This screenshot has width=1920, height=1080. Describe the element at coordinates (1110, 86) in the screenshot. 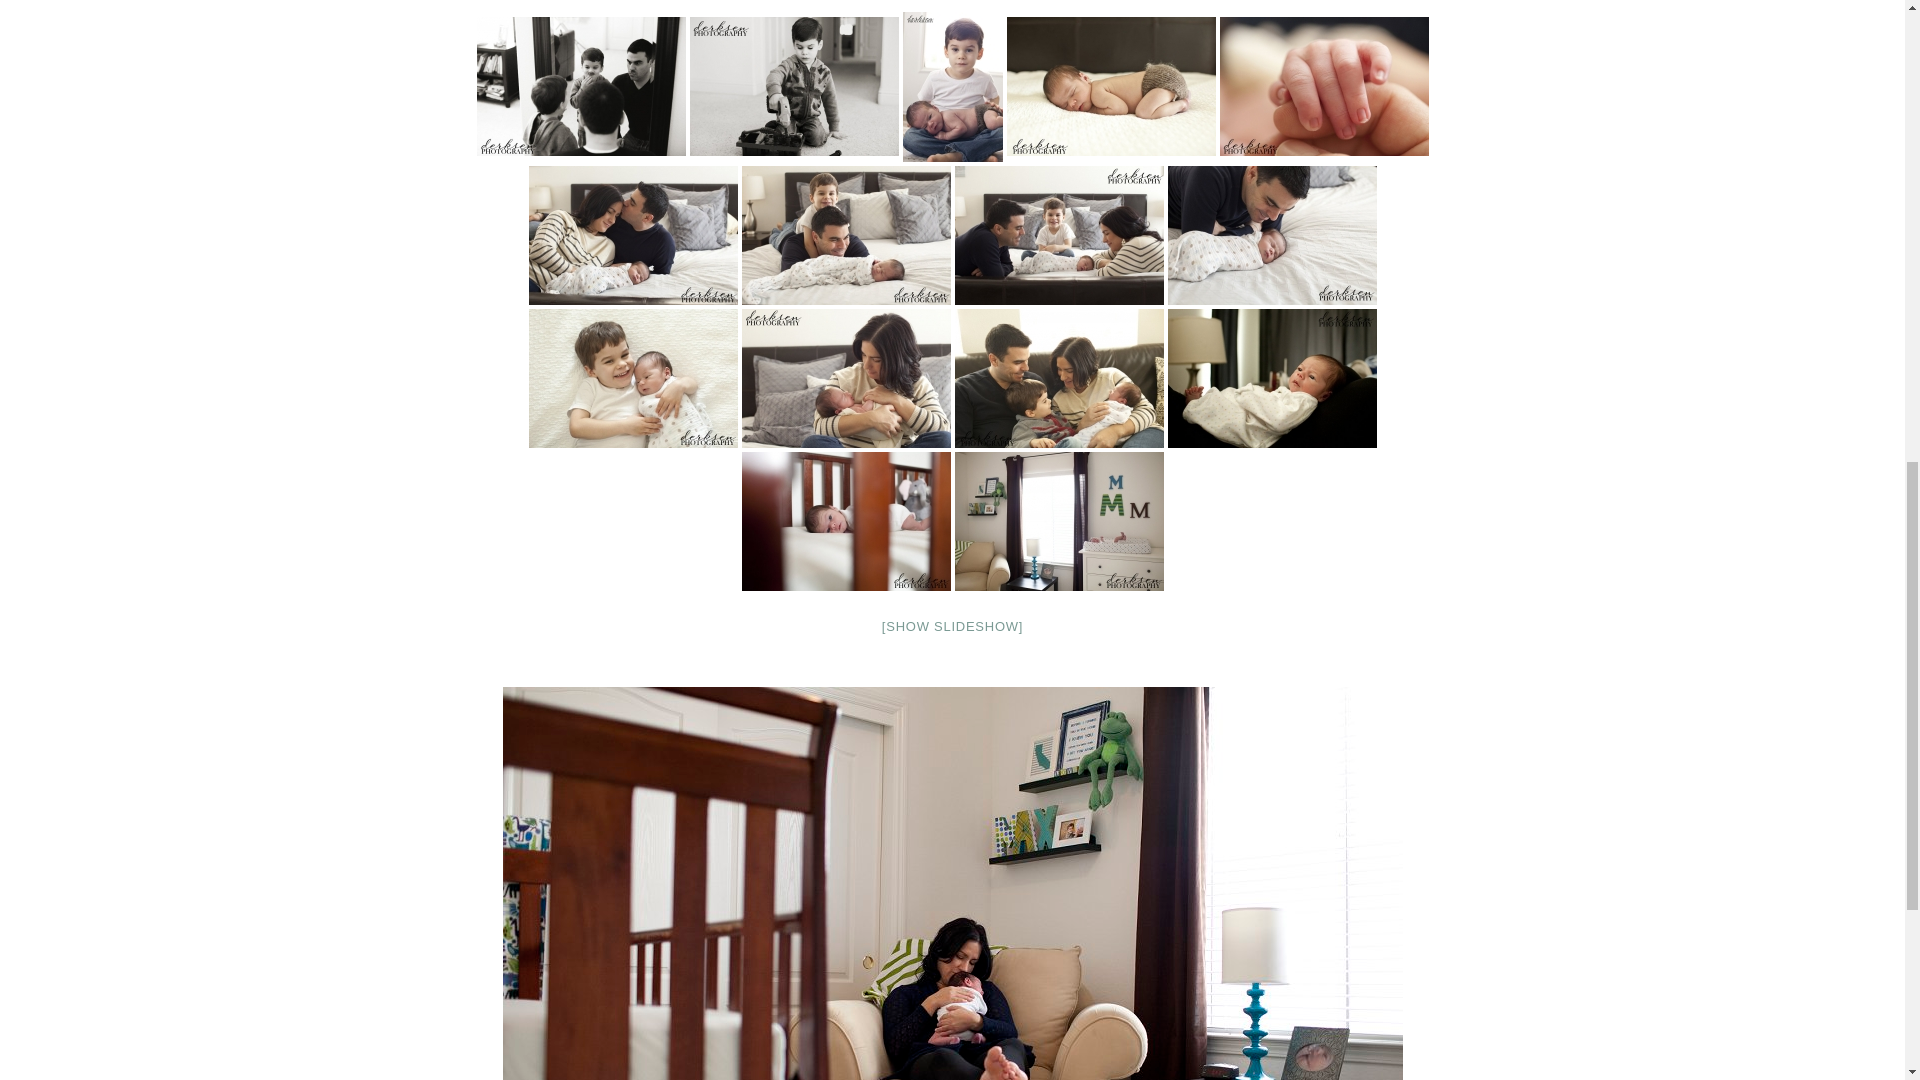

I see `lifestyle-newborn-photography-fresno-10` at that location.